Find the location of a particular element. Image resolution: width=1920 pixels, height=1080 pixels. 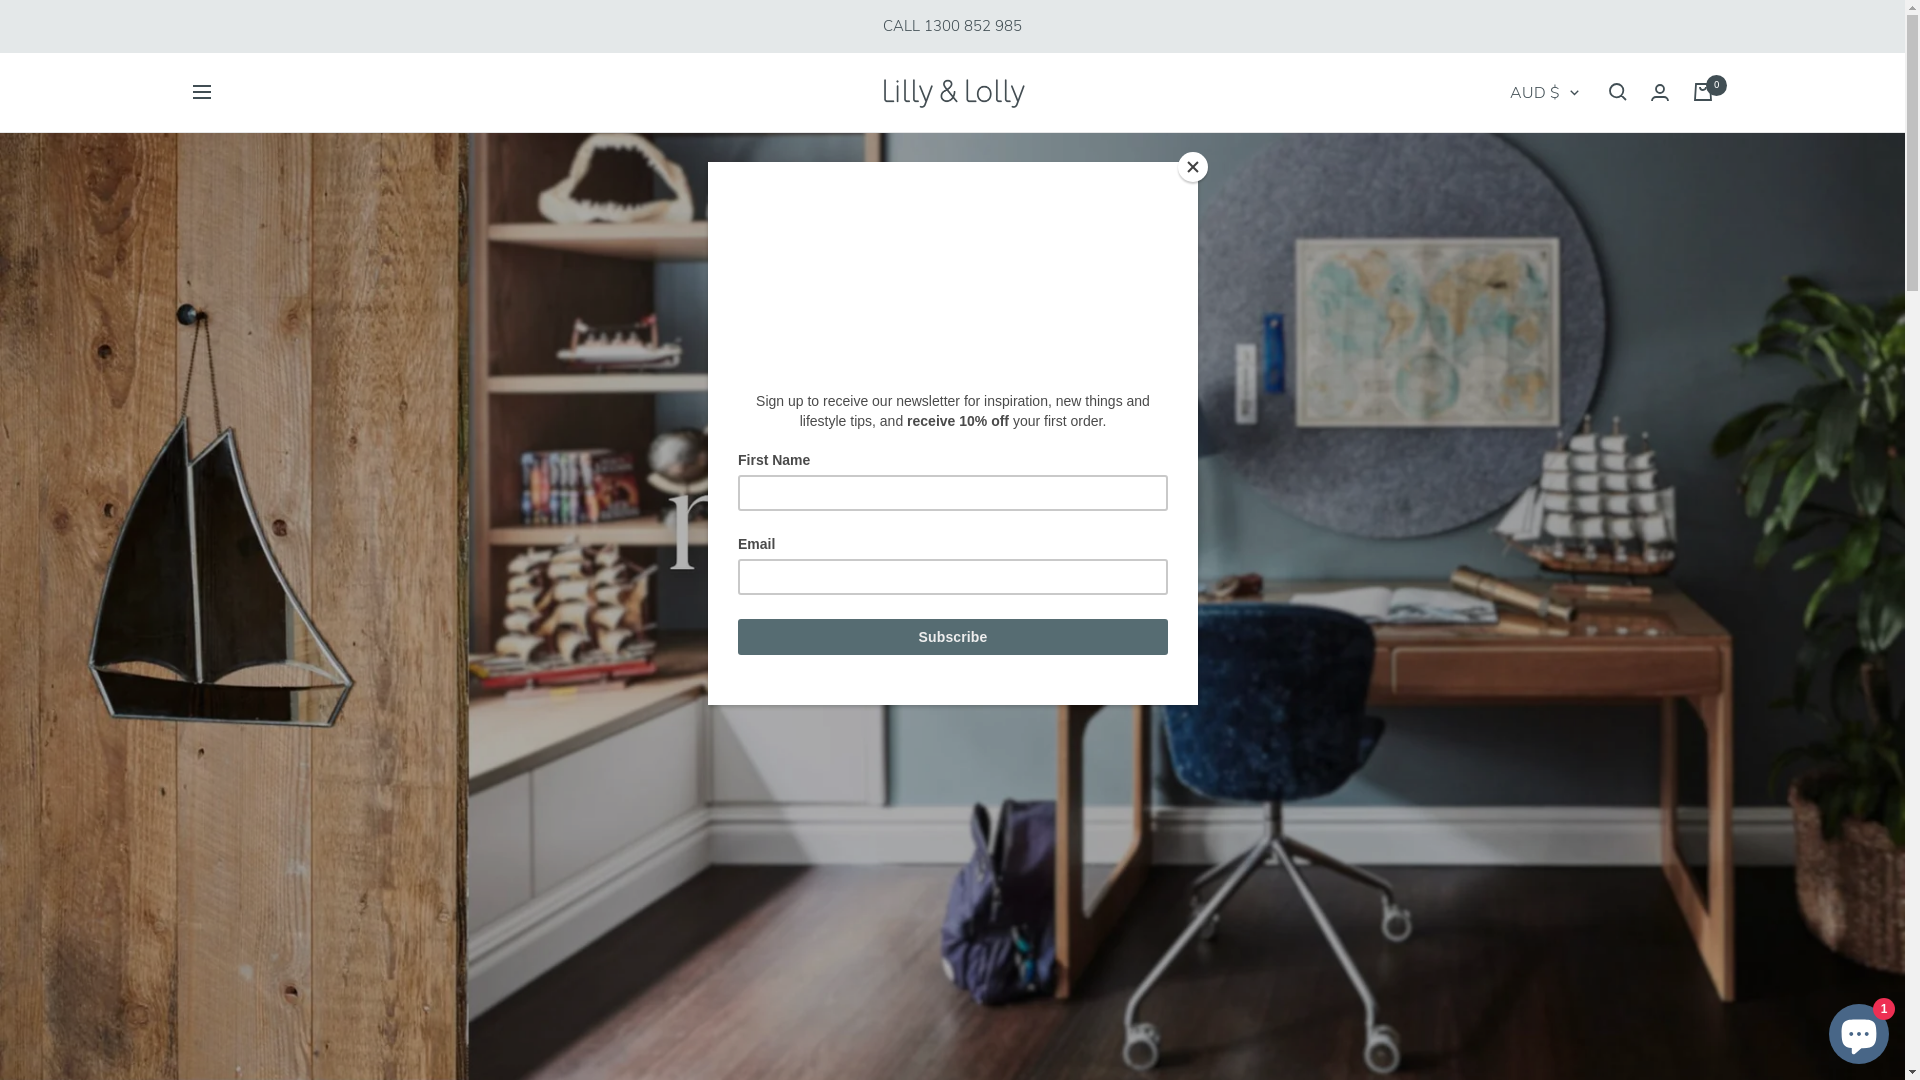

BBD is located at coordinates (233, 272).